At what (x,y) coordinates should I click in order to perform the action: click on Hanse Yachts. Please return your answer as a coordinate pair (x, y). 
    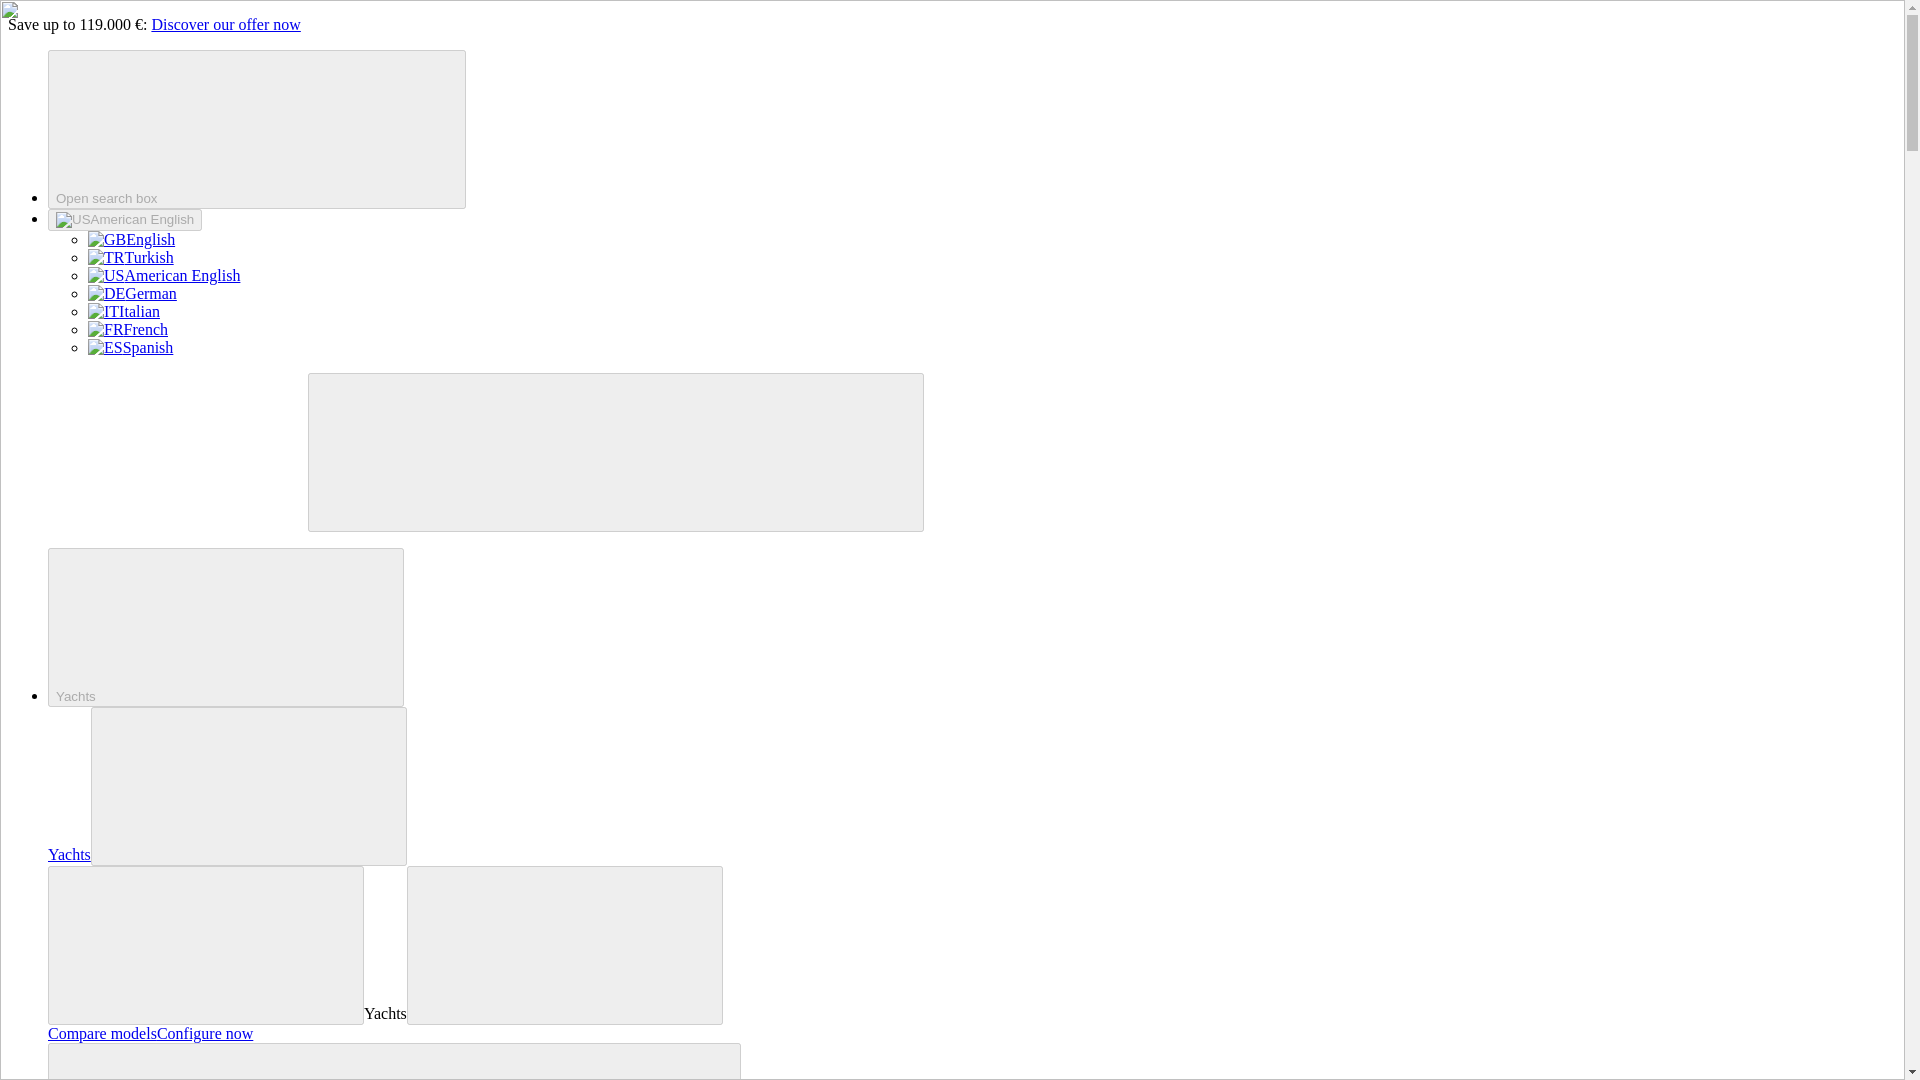
    Looking at the image, I should click on (157, 520).